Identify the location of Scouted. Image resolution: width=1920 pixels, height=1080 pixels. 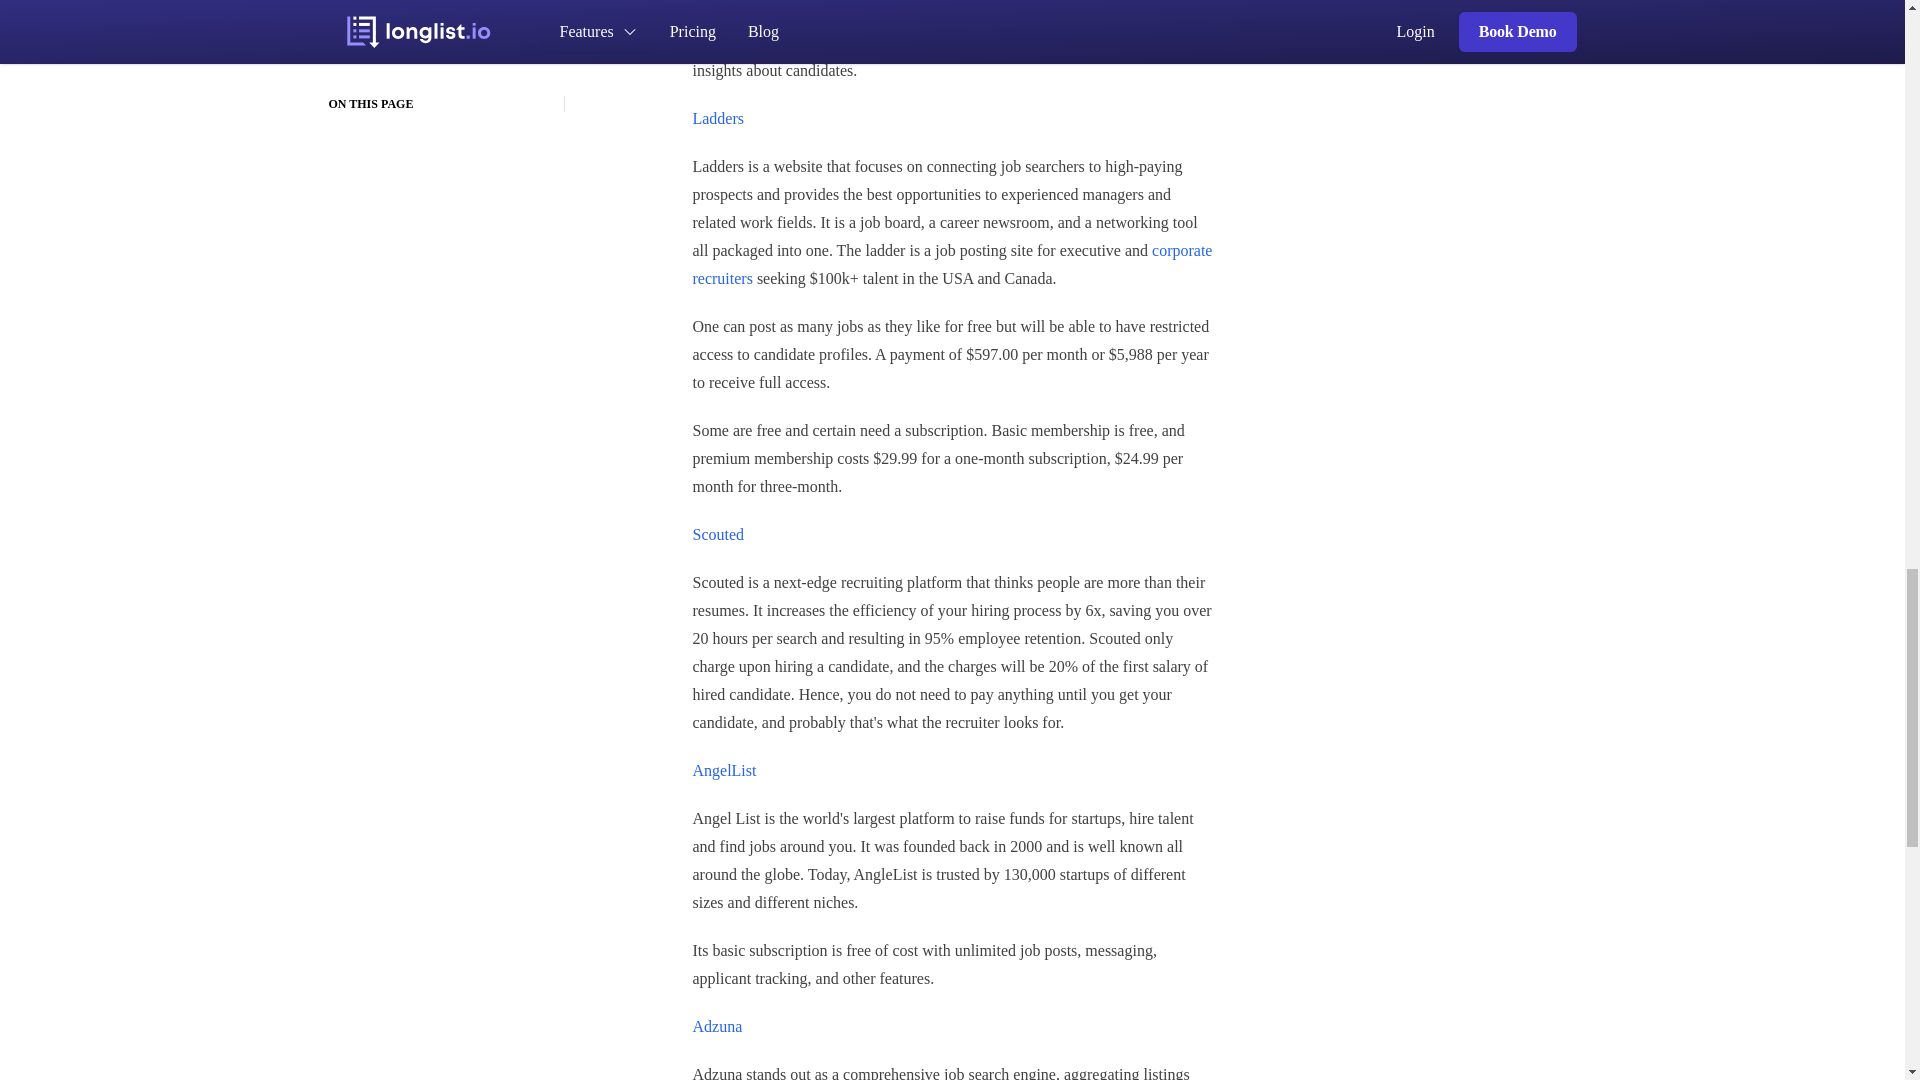
(718, 534).